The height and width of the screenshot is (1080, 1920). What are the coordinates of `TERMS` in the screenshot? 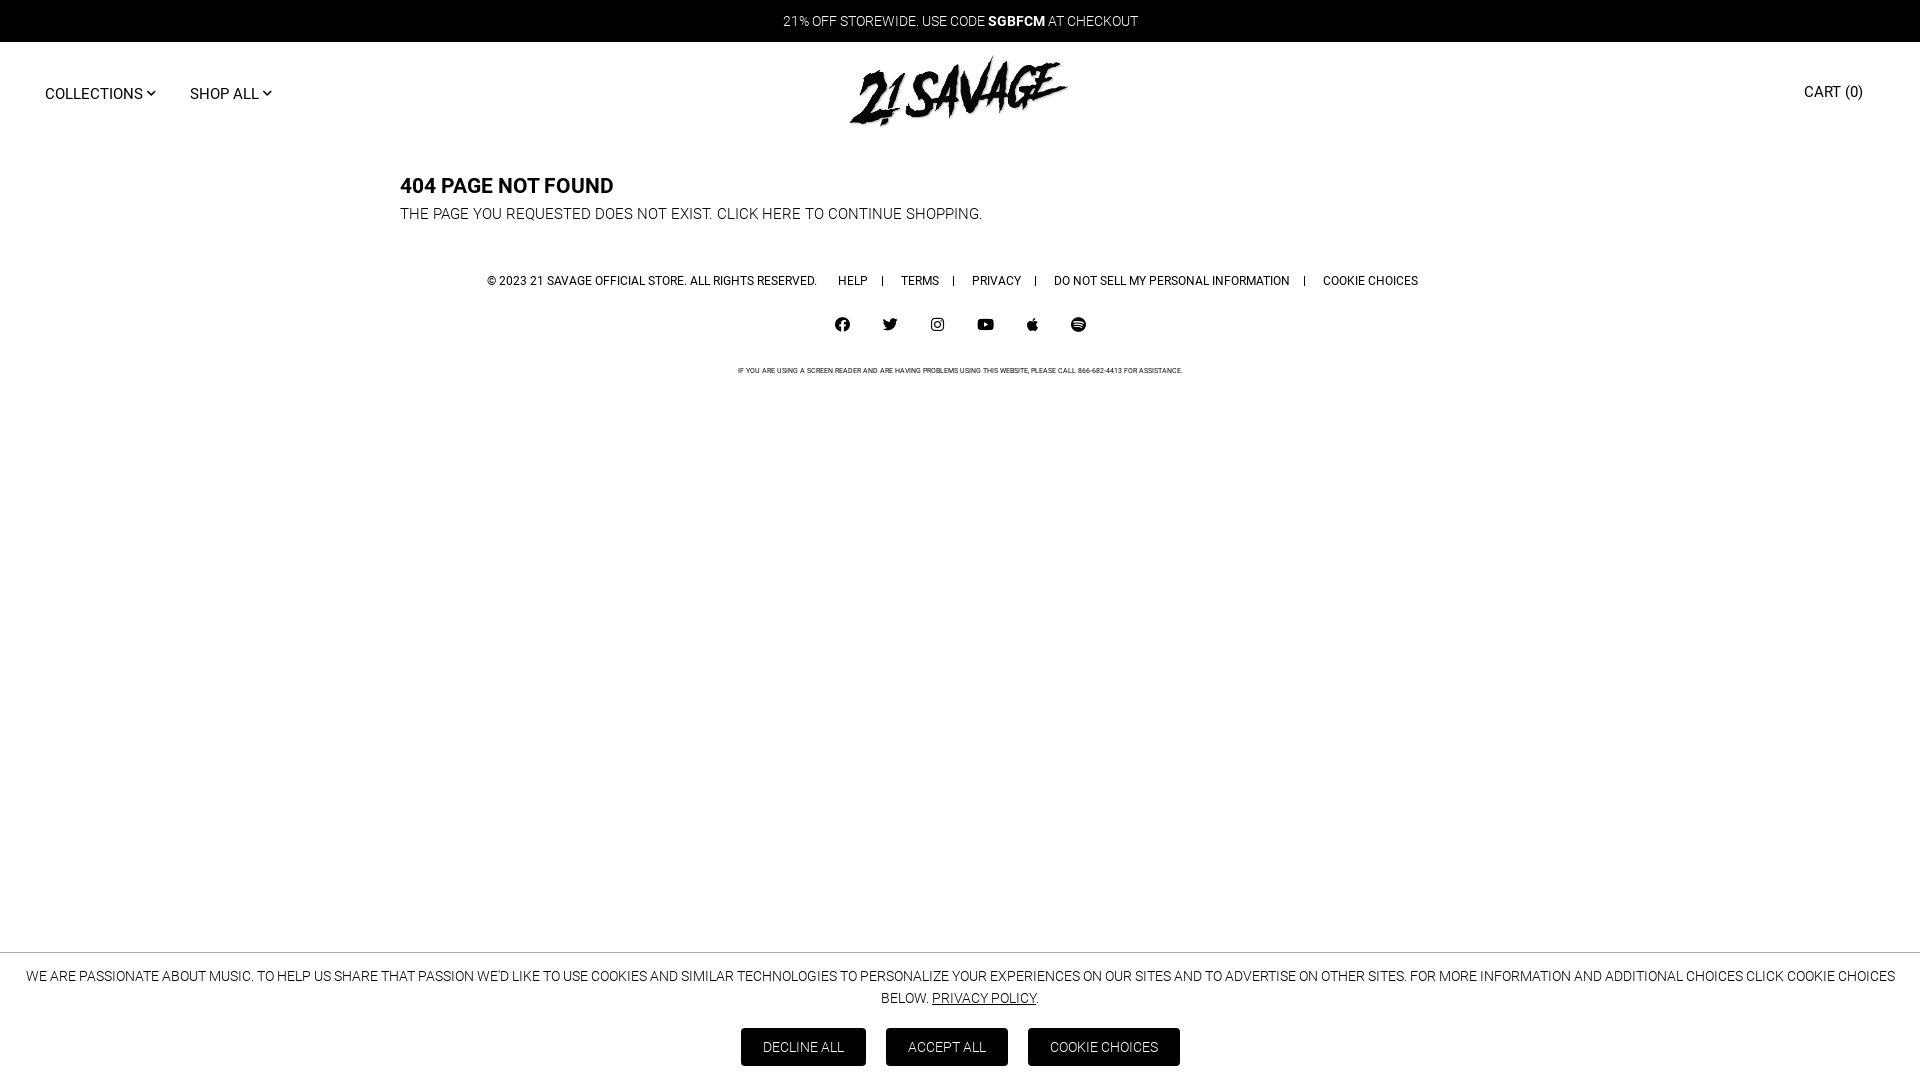 It's located at (920, 281).